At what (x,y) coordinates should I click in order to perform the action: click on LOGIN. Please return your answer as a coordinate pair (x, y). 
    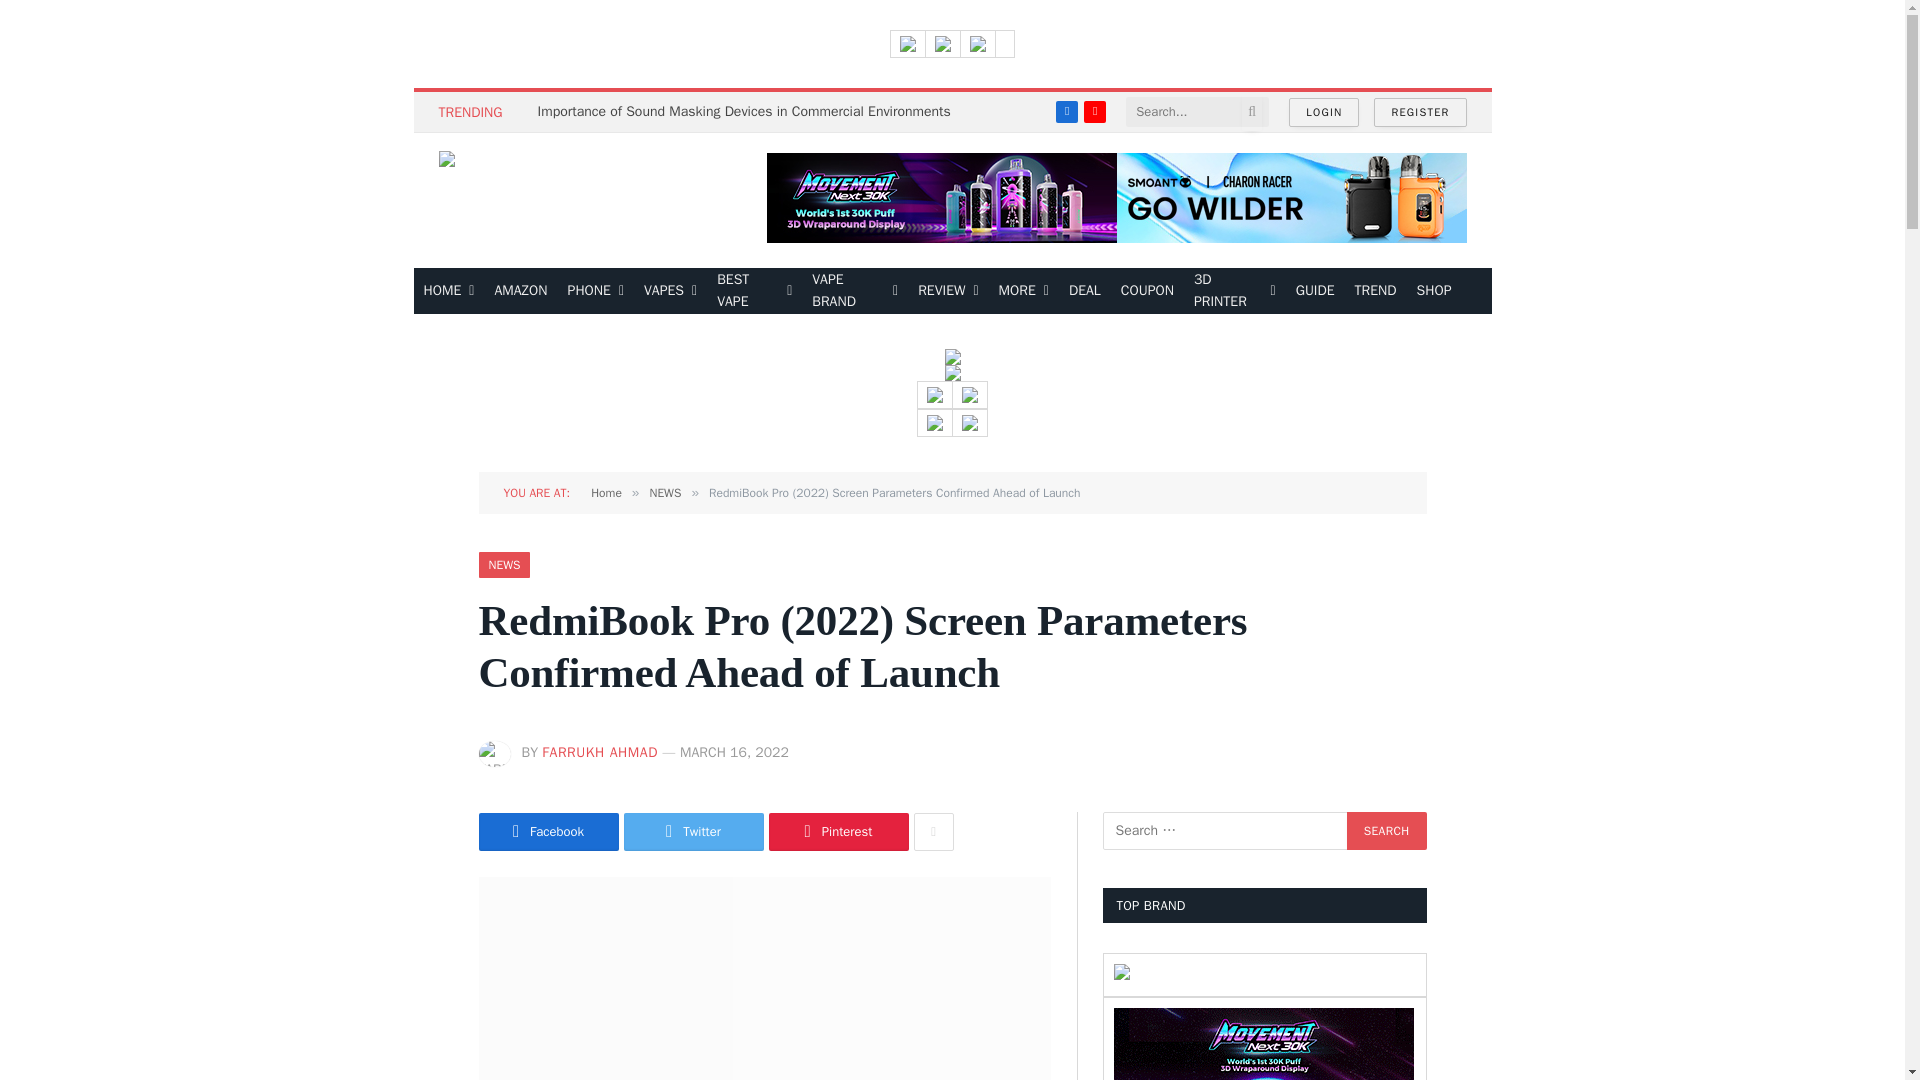
    Looking at the image, I should click on (1324, 112).